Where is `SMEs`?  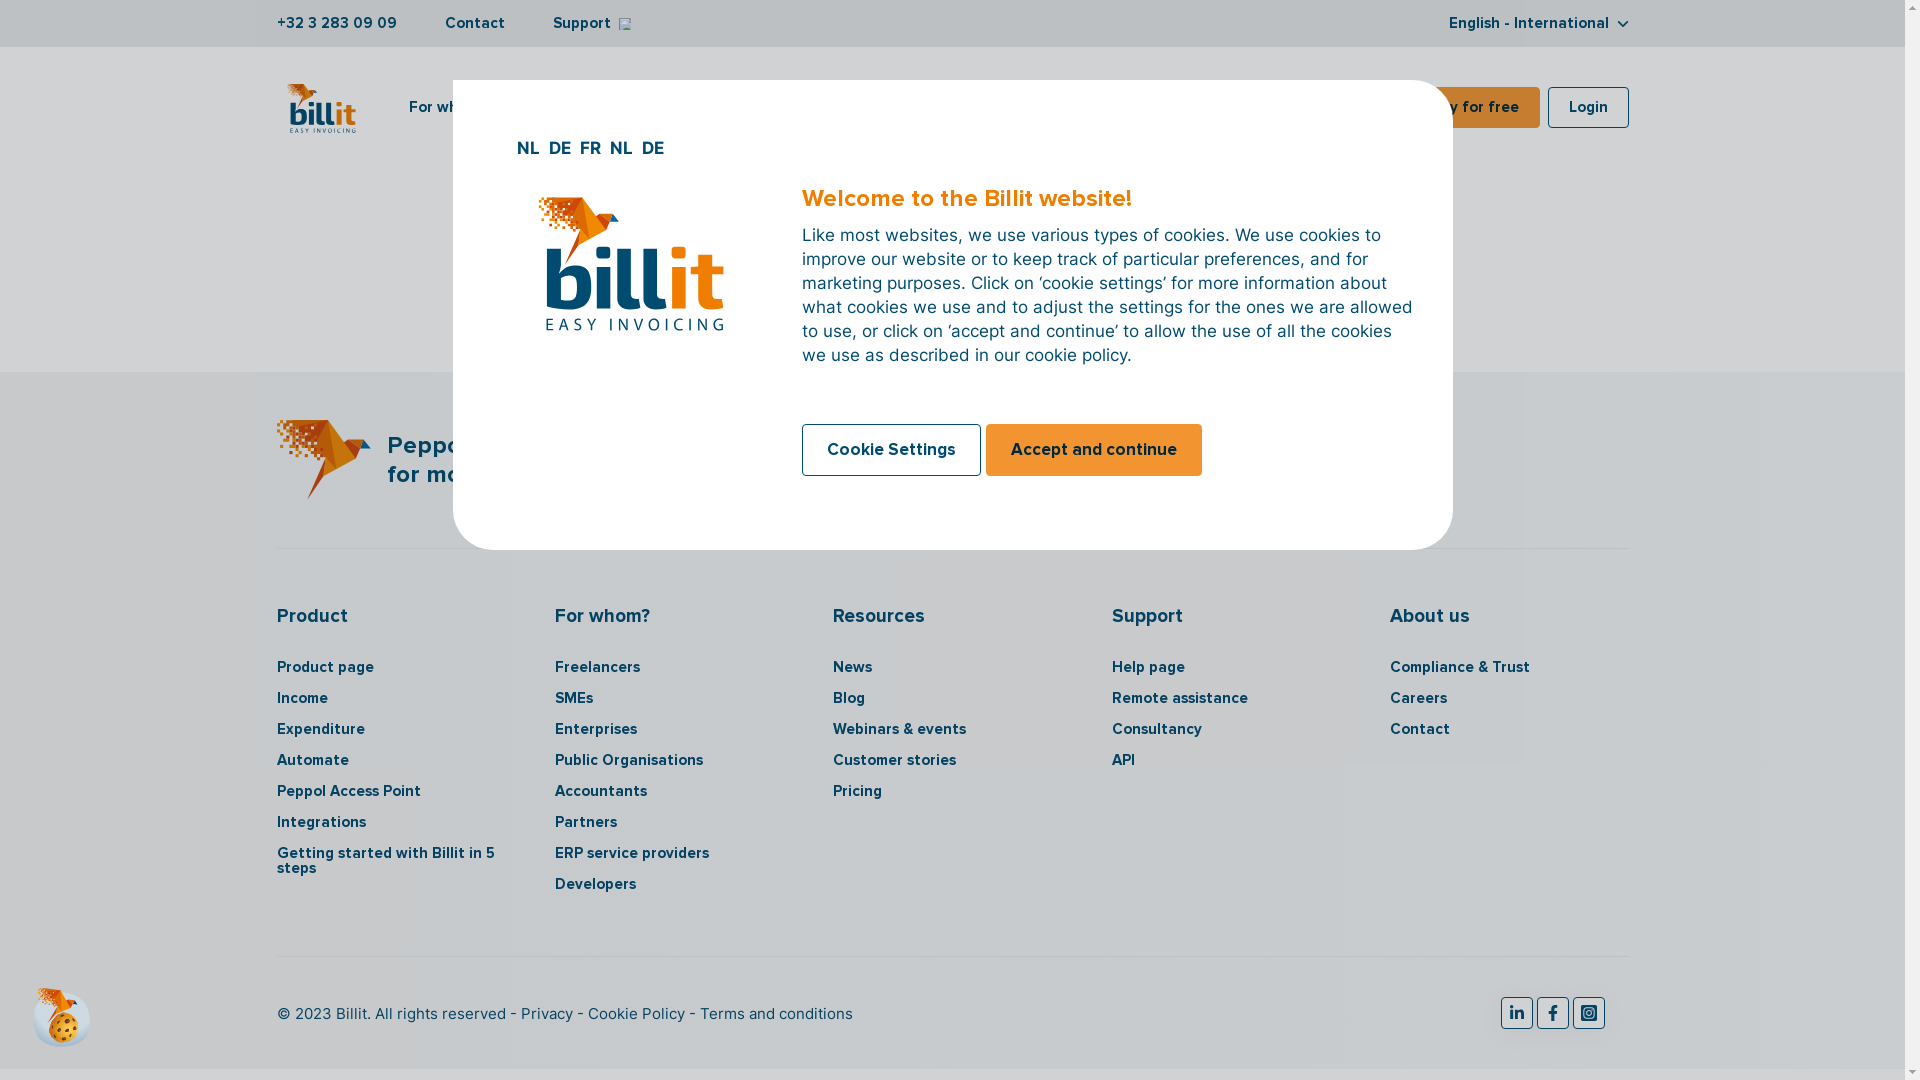 SMEs is located at coordinates (674, 698).